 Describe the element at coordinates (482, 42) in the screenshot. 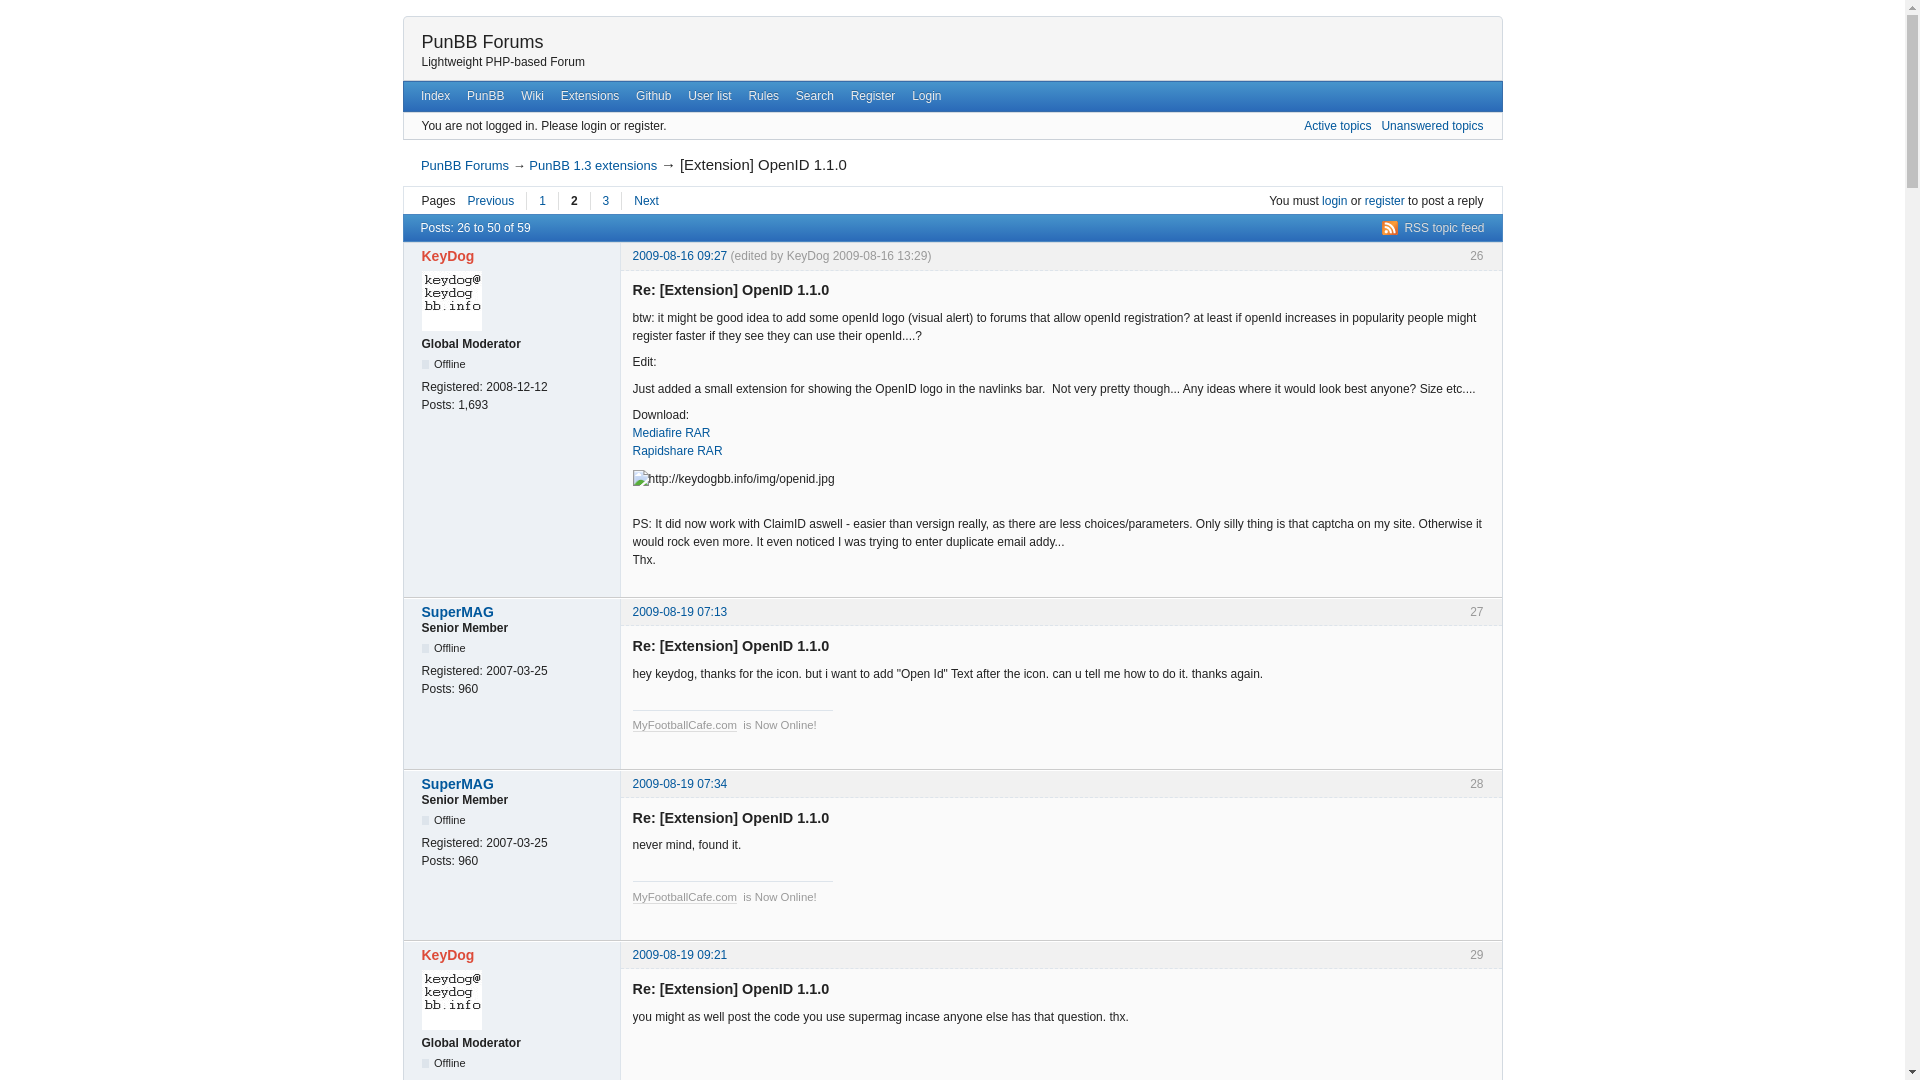

I see `PunBB Forums` at that location.